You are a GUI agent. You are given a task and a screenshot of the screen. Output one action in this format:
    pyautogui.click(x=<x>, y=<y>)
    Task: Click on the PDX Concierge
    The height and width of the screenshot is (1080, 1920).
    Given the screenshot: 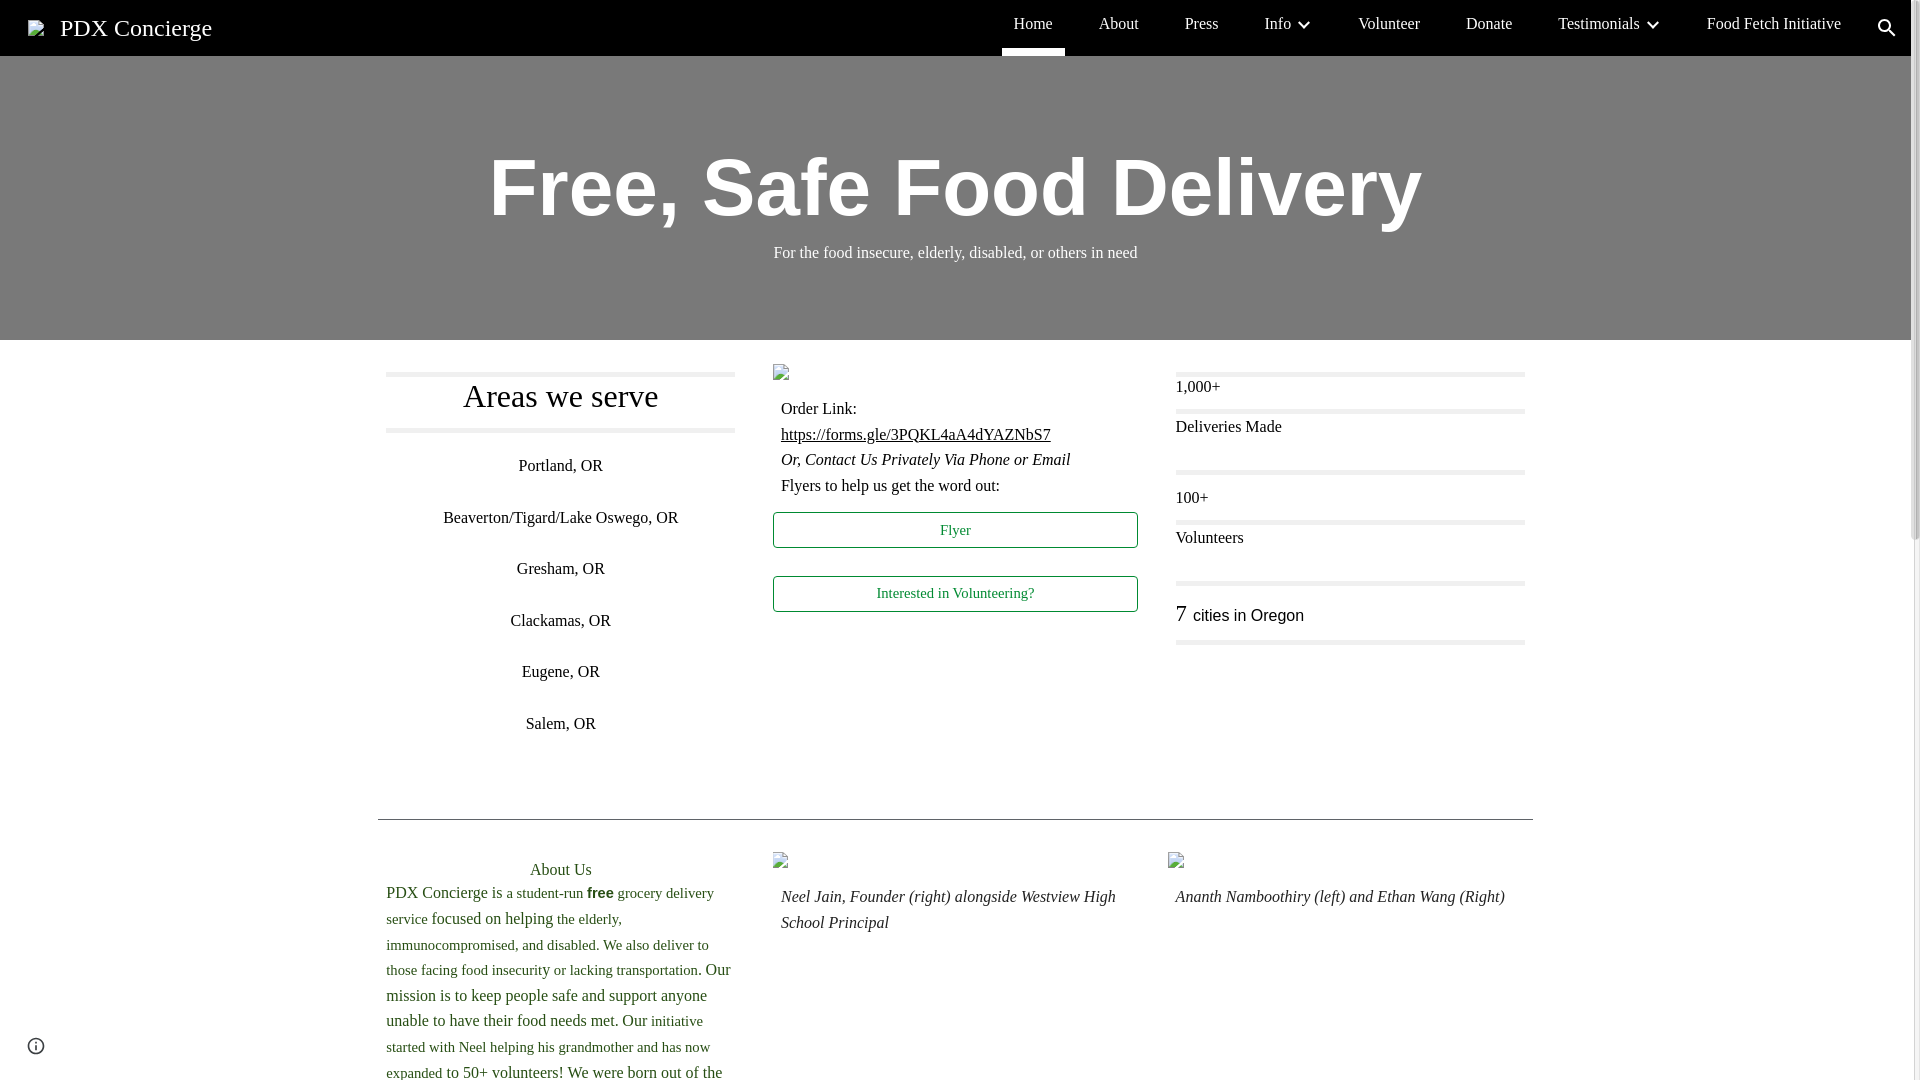 What is the action you would take?
    pyautogui.click(x=120, y=25)
    